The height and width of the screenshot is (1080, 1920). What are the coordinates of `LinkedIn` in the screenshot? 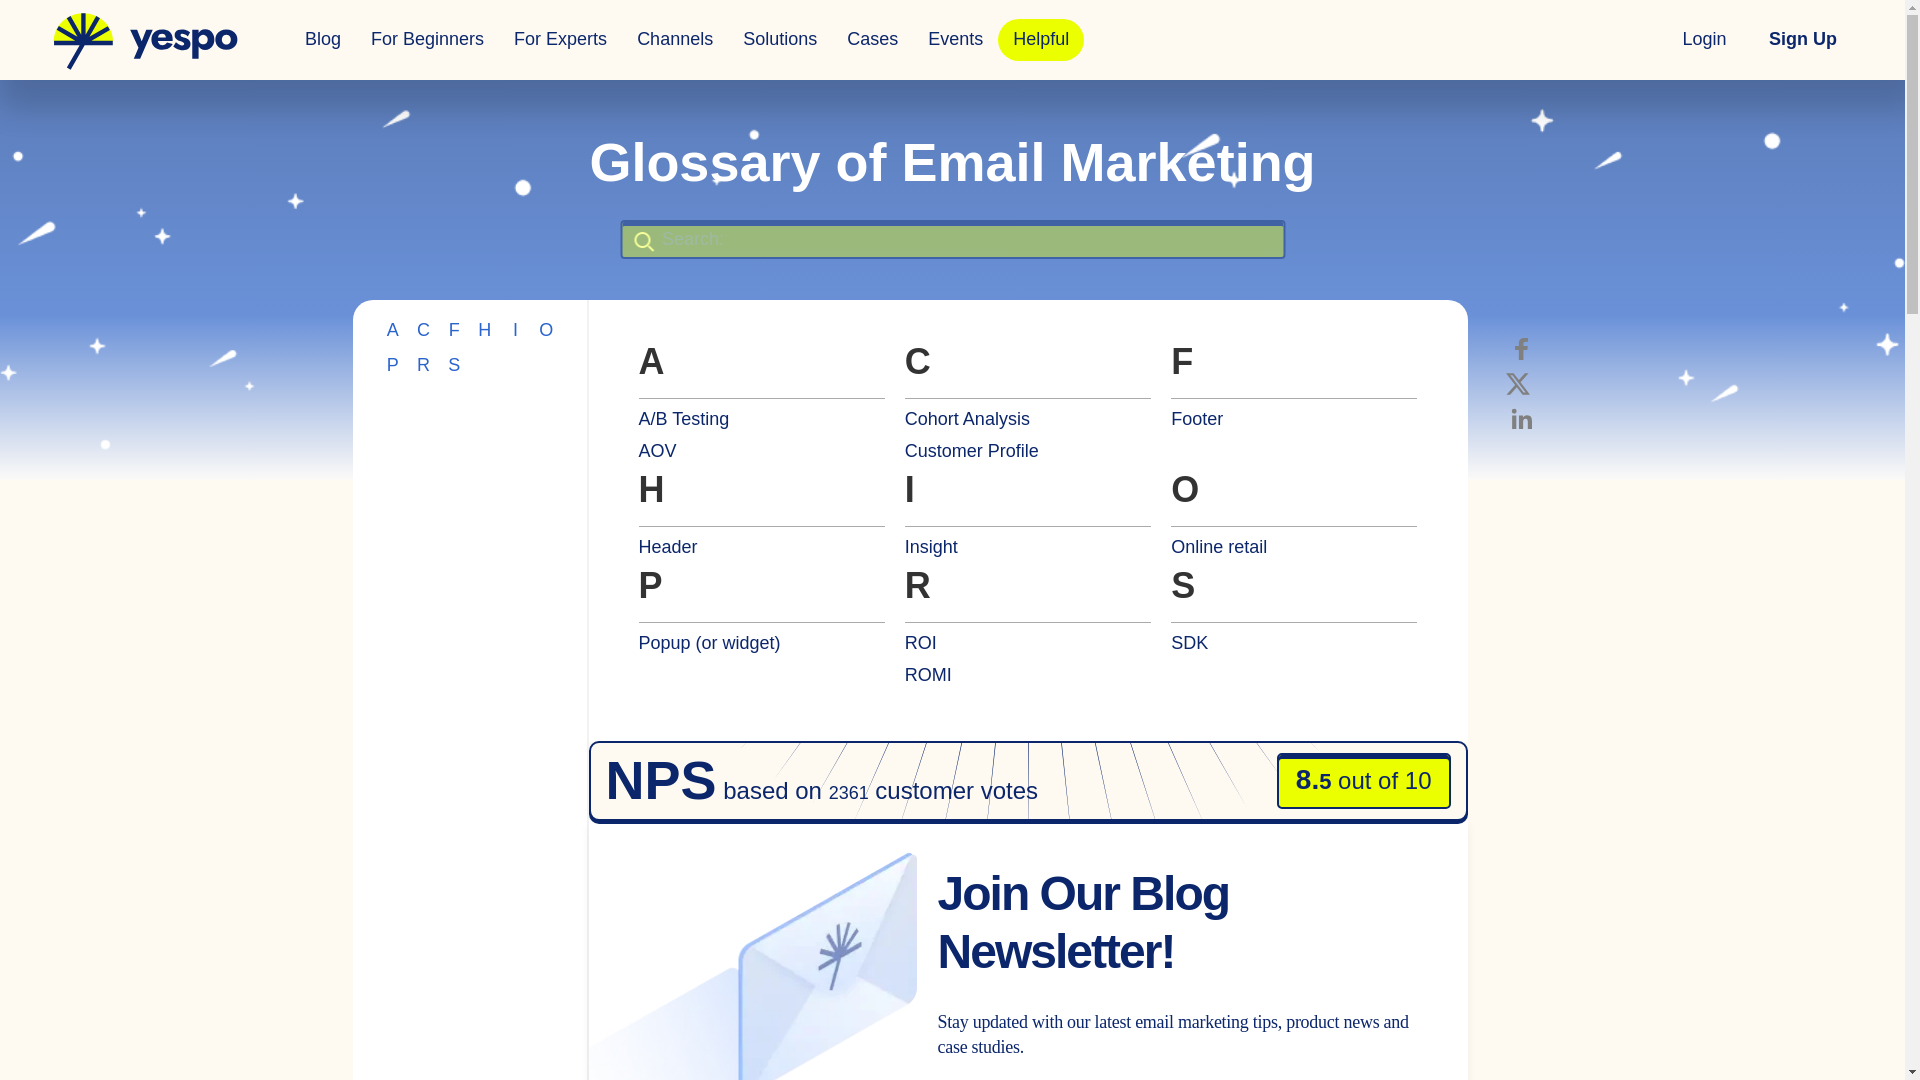 It's located at (1521, 418).